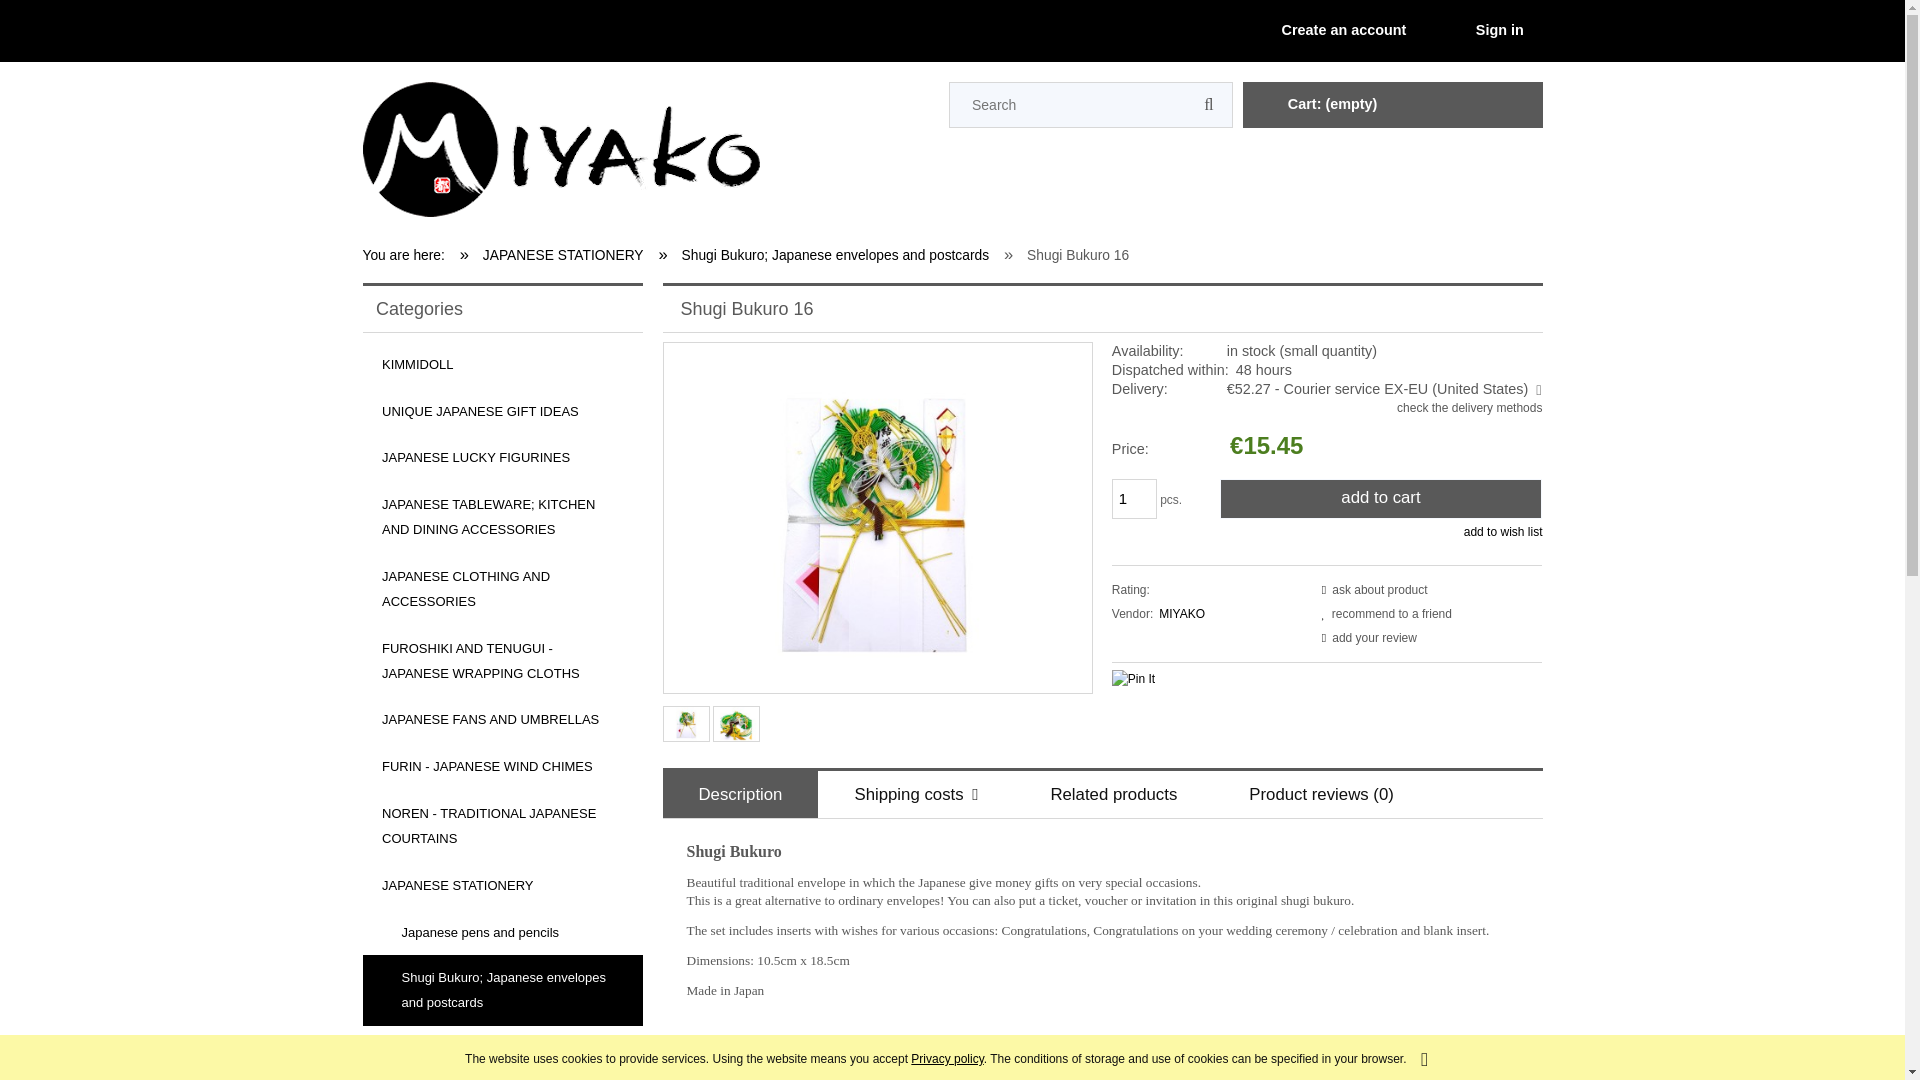  What do you see at coordinates (502, 364) in the screenshot?
I see `KIMMIDOLL` at bounding box center [502, 364].